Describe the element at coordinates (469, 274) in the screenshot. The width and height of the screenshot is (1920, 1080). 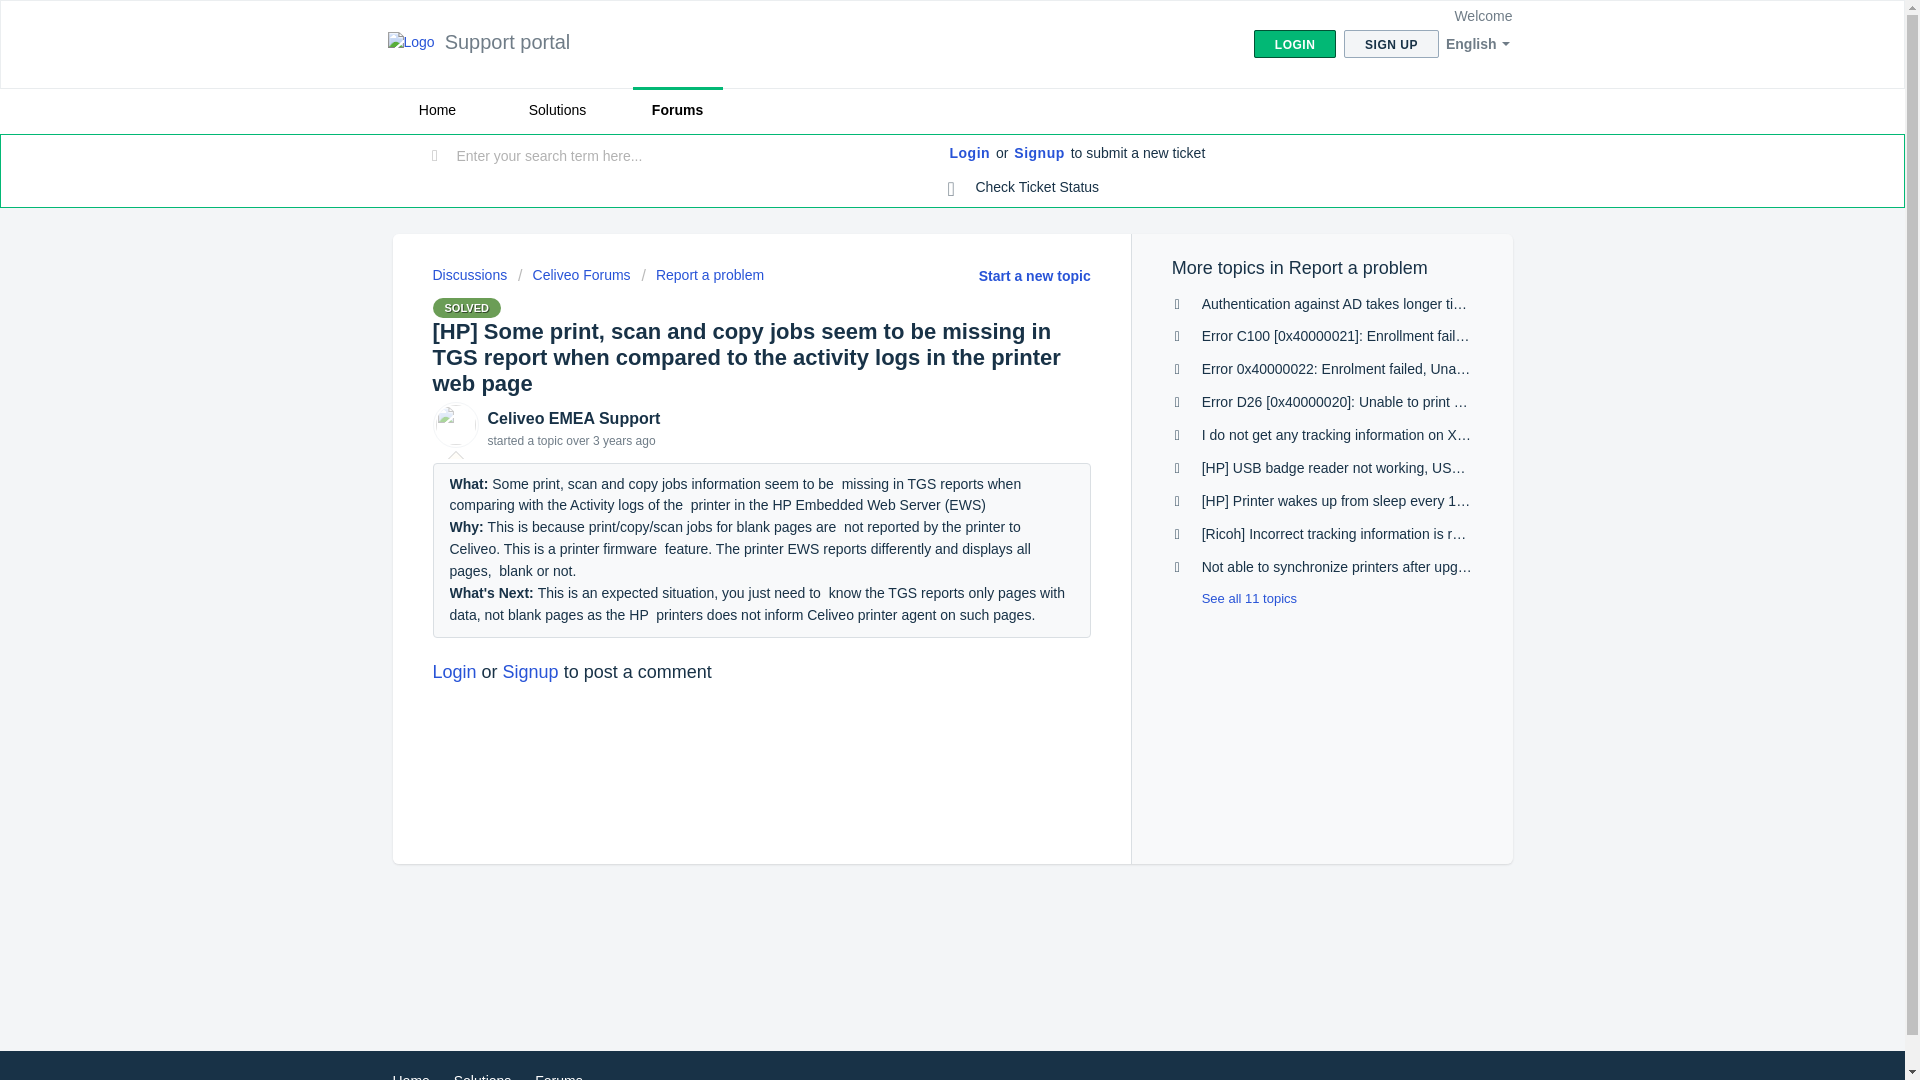
I see `Discussions` at that location.